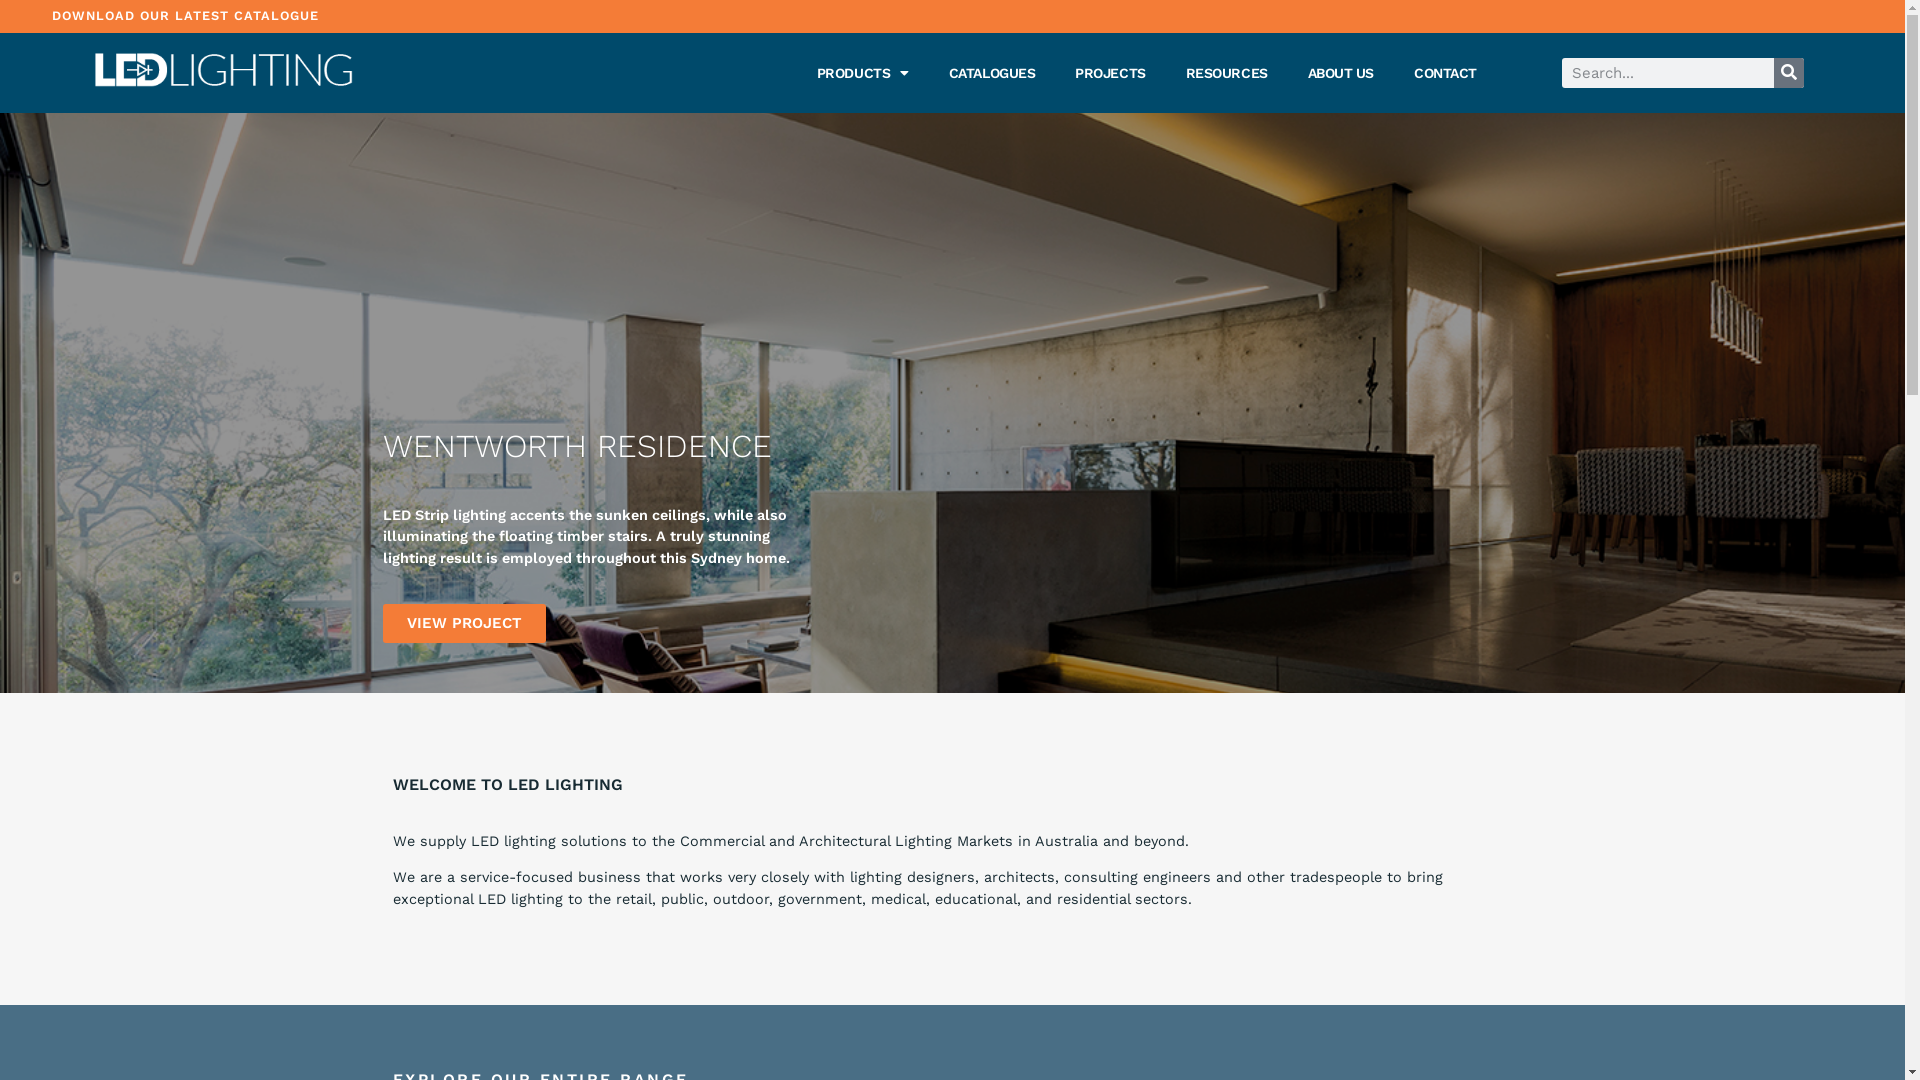  Describe the element at coordinates (186, 16) in the screenshot. I see `DOWNLOAD OUR LATEST CATALOGUE` at that location.